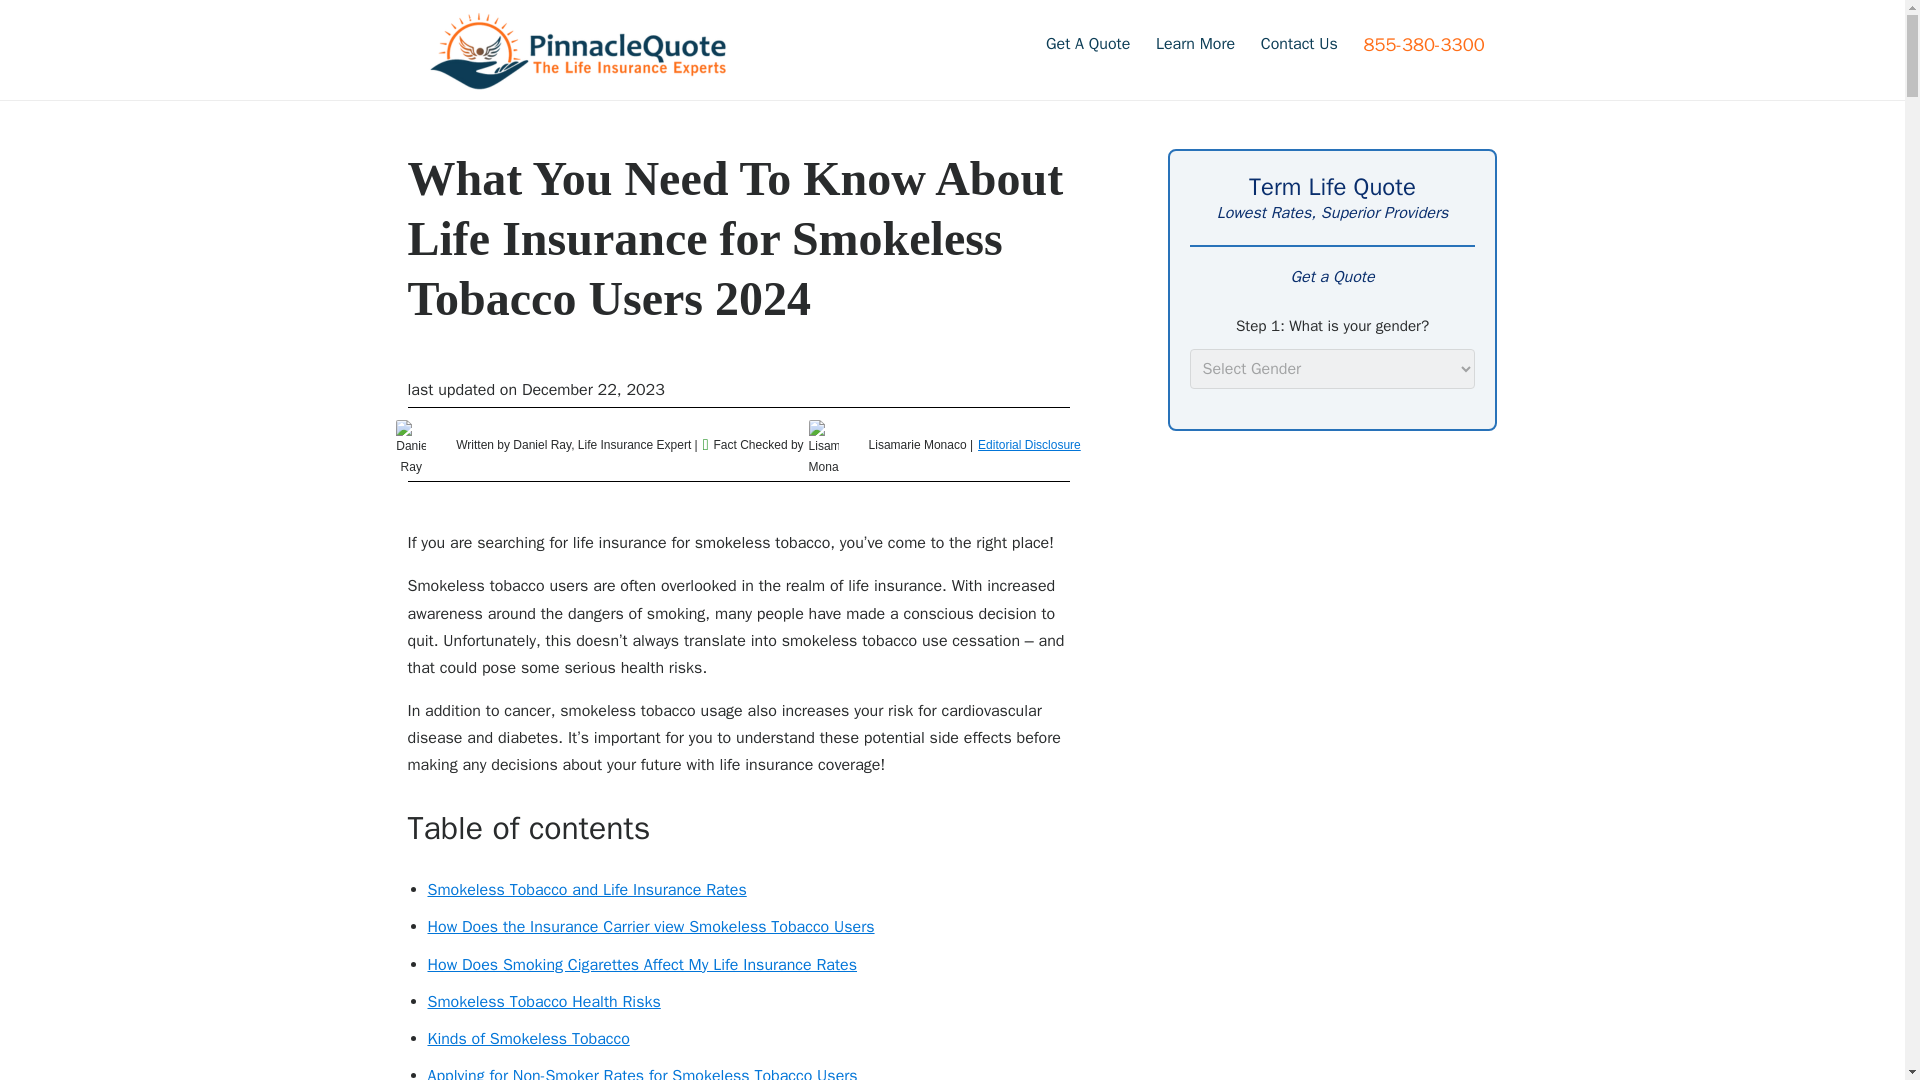 Image resolution: width=1920 pixels, height=1080 pixels. What do you see at coordinates (528, 1038) in the screenshot?
I see `Kinds of Smokeless Tobacco` at bounding box center [528, 1038].